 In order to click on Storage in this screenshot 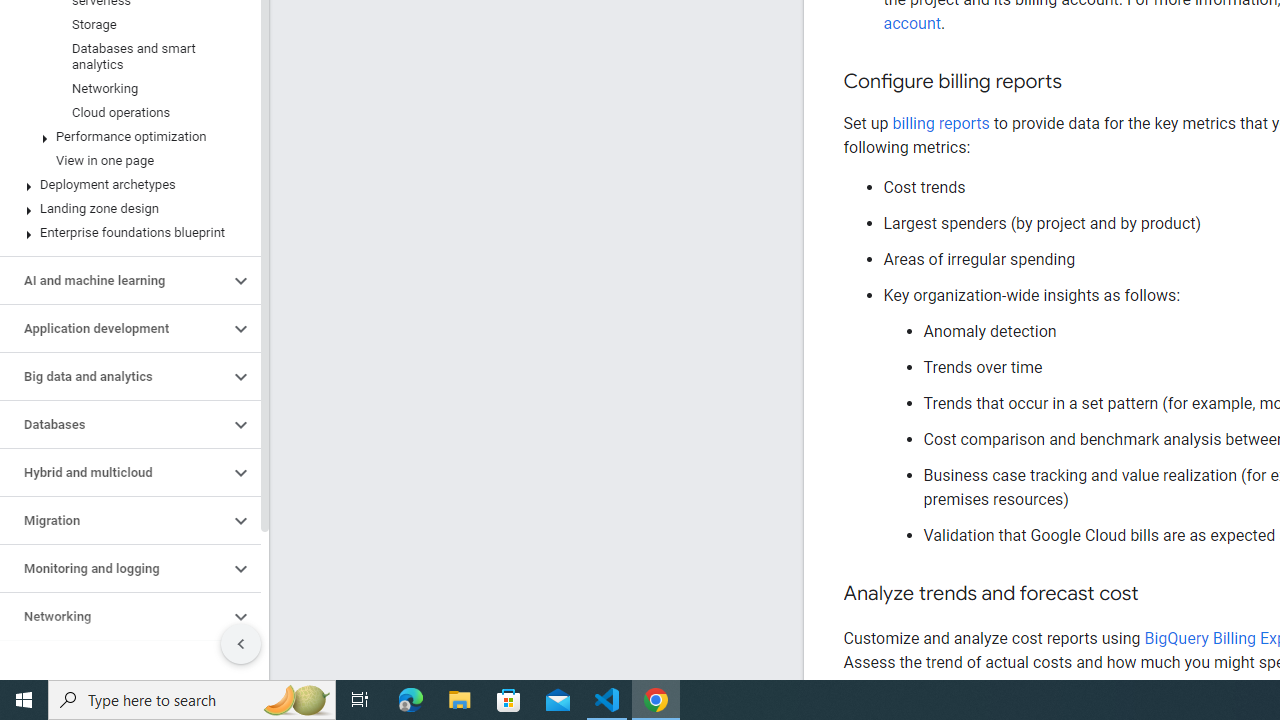, I will do `click(126, 24)`.